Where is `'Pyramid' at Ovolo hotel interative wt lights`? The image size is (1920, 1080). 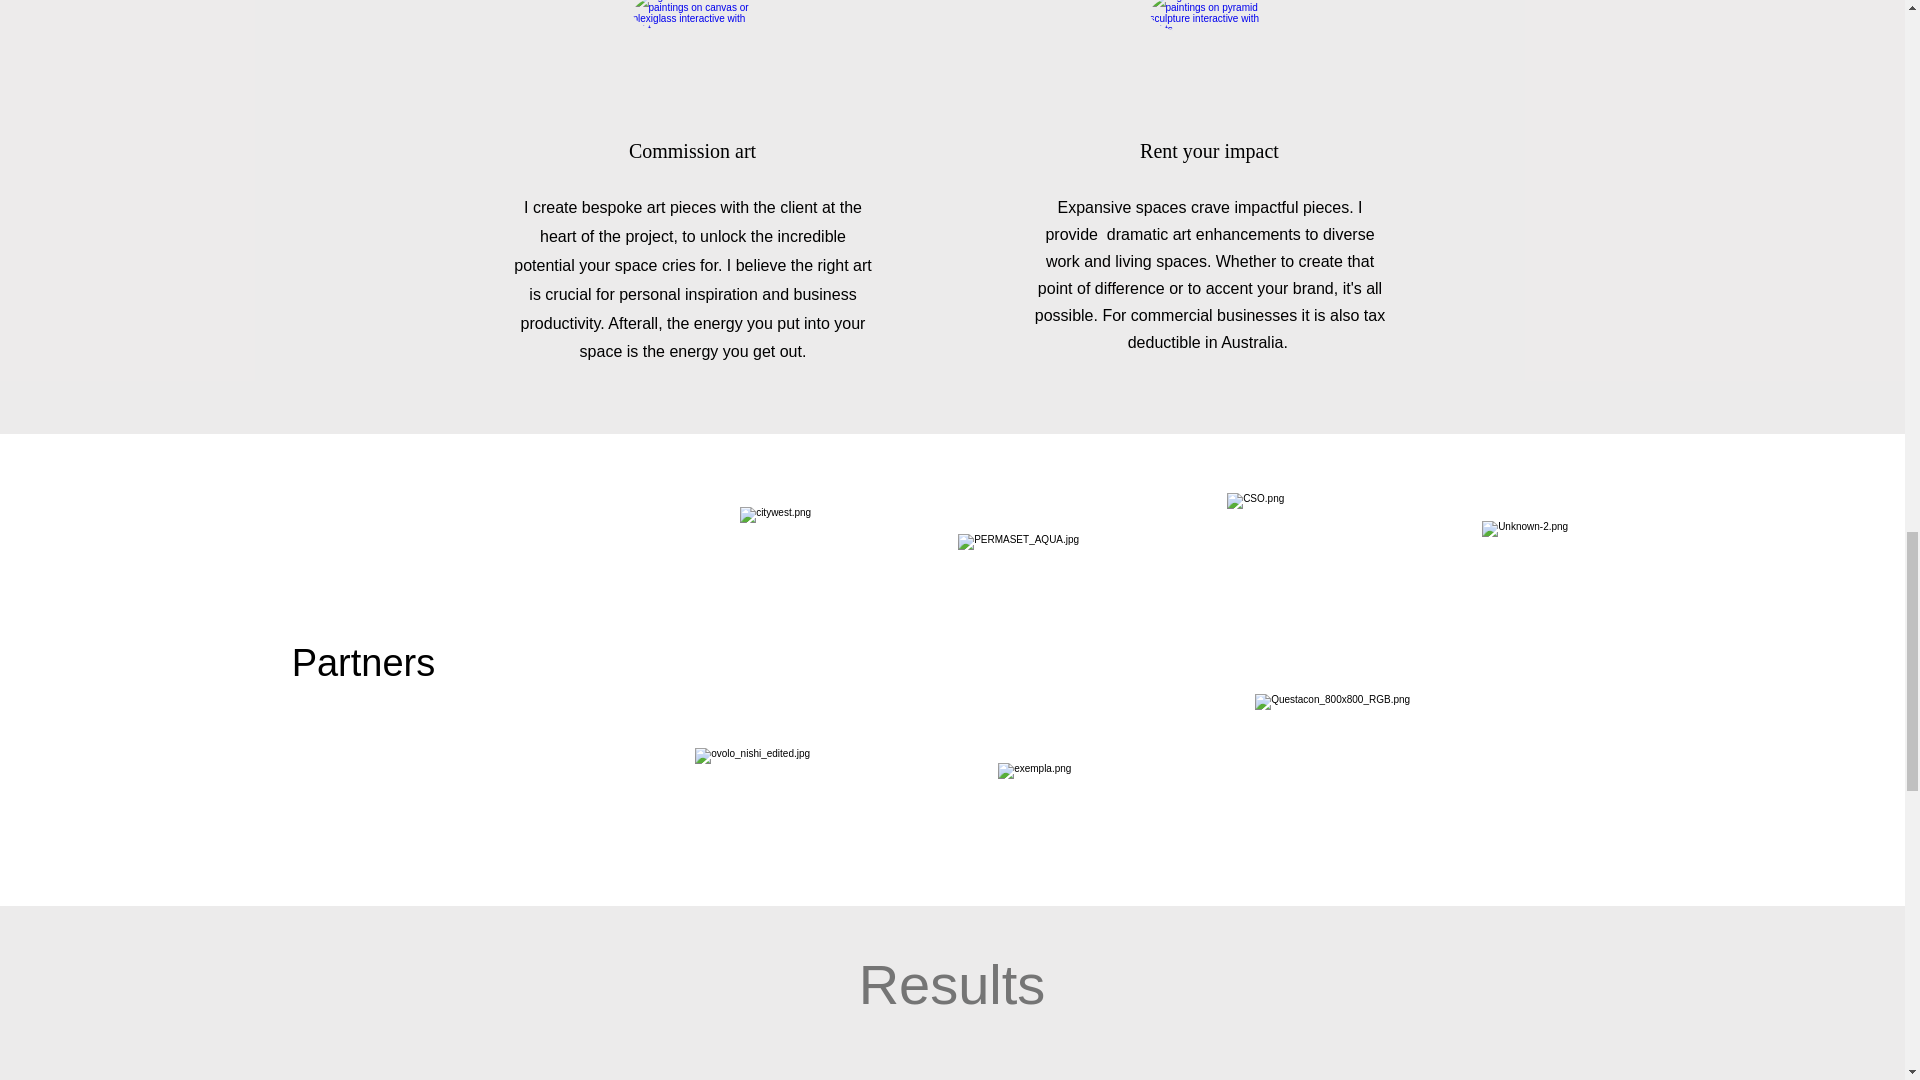 'Pyramid' at Ovolo hotel interative wt lights is located at coordinates (1210, 56).